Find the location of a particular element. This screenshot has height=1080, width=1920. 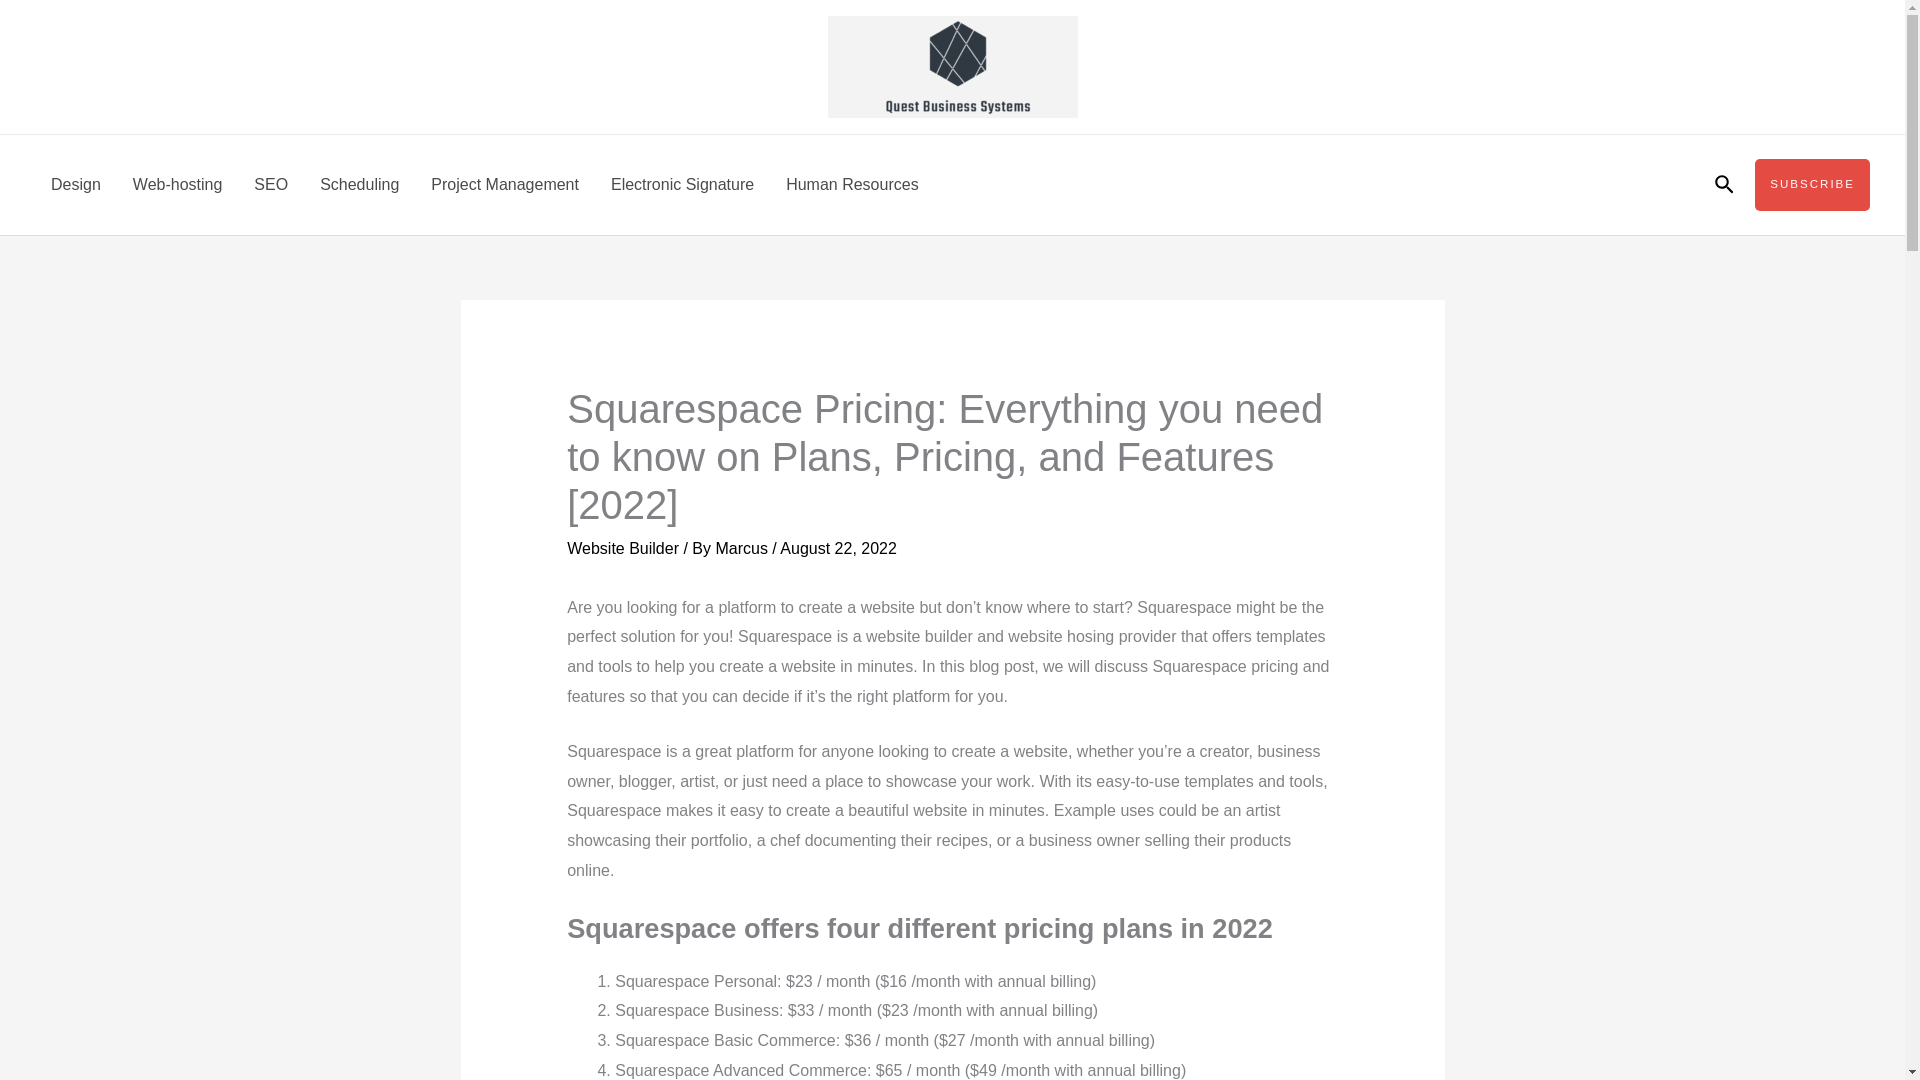

Electronic Signature is located at coordinates (682, 185).